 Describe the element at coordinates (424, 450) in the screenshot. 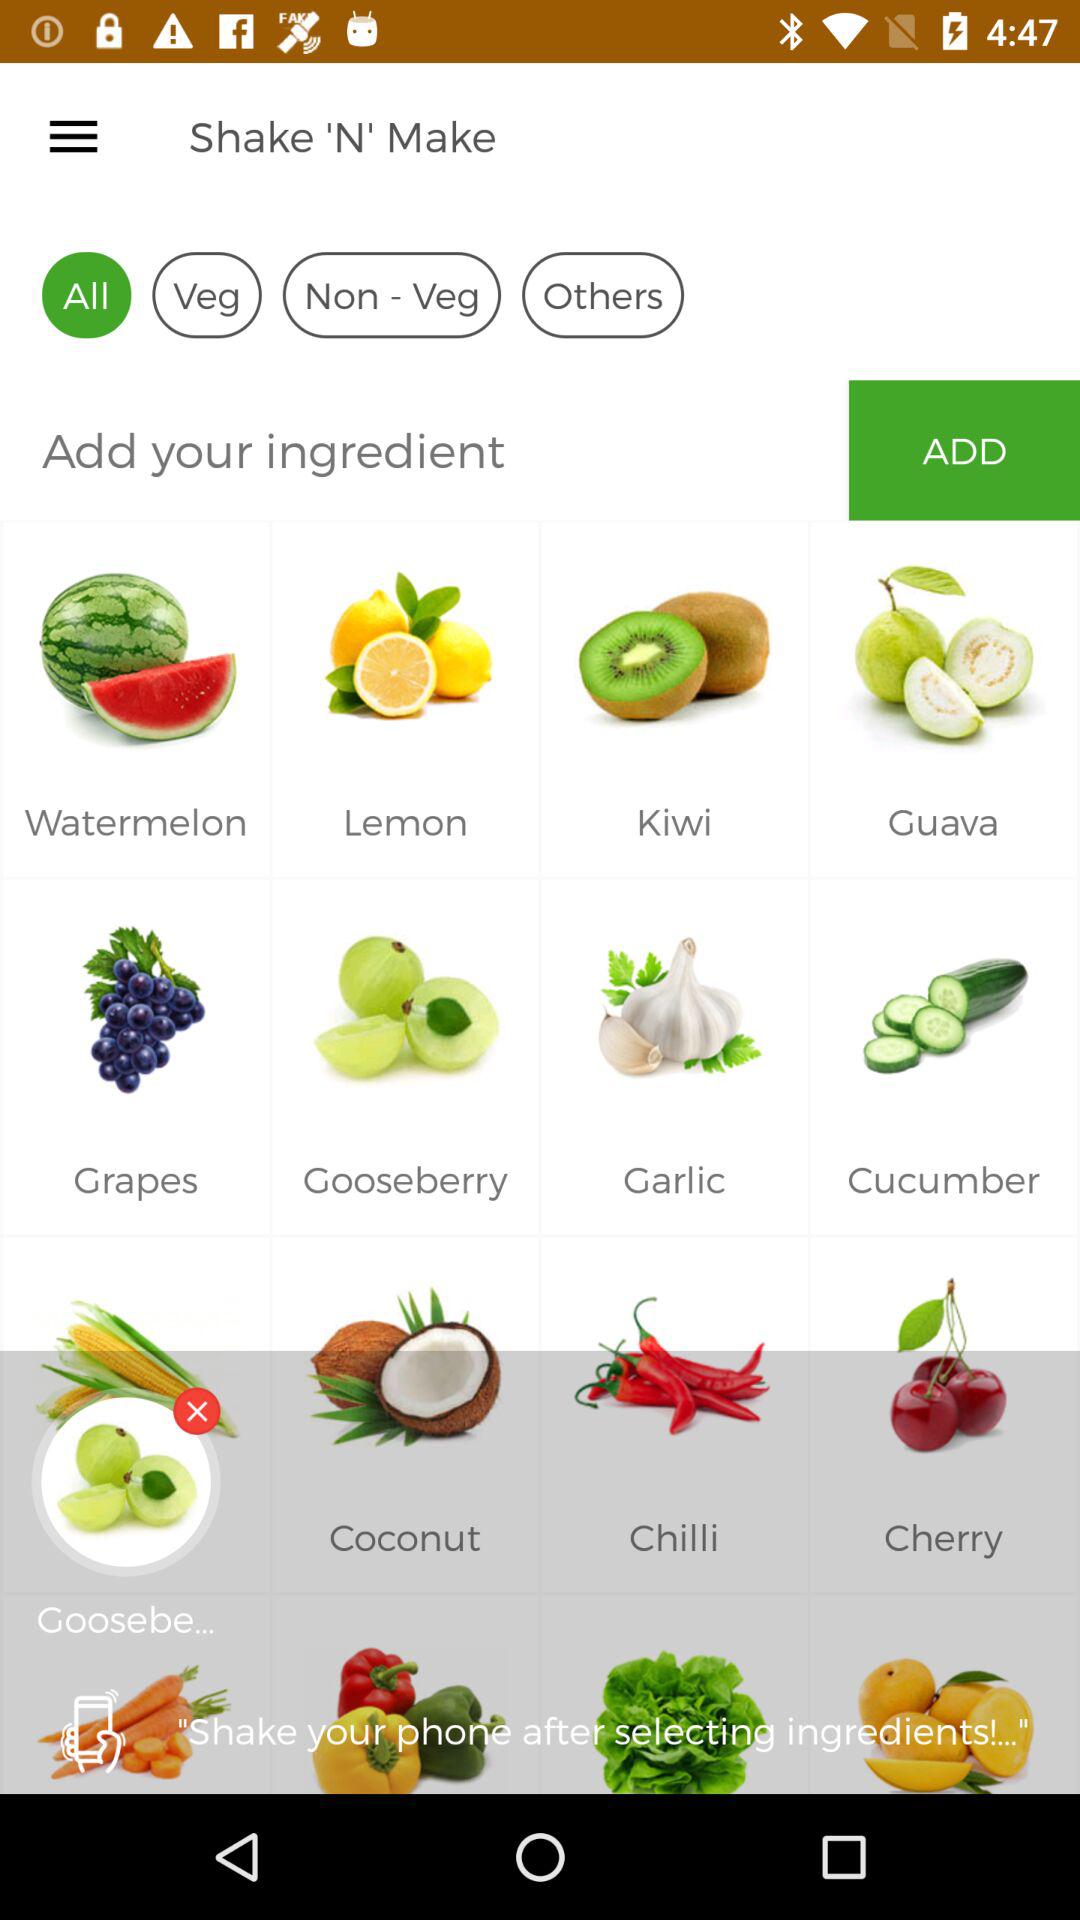

I see `select the item to the left of add item` at that location.